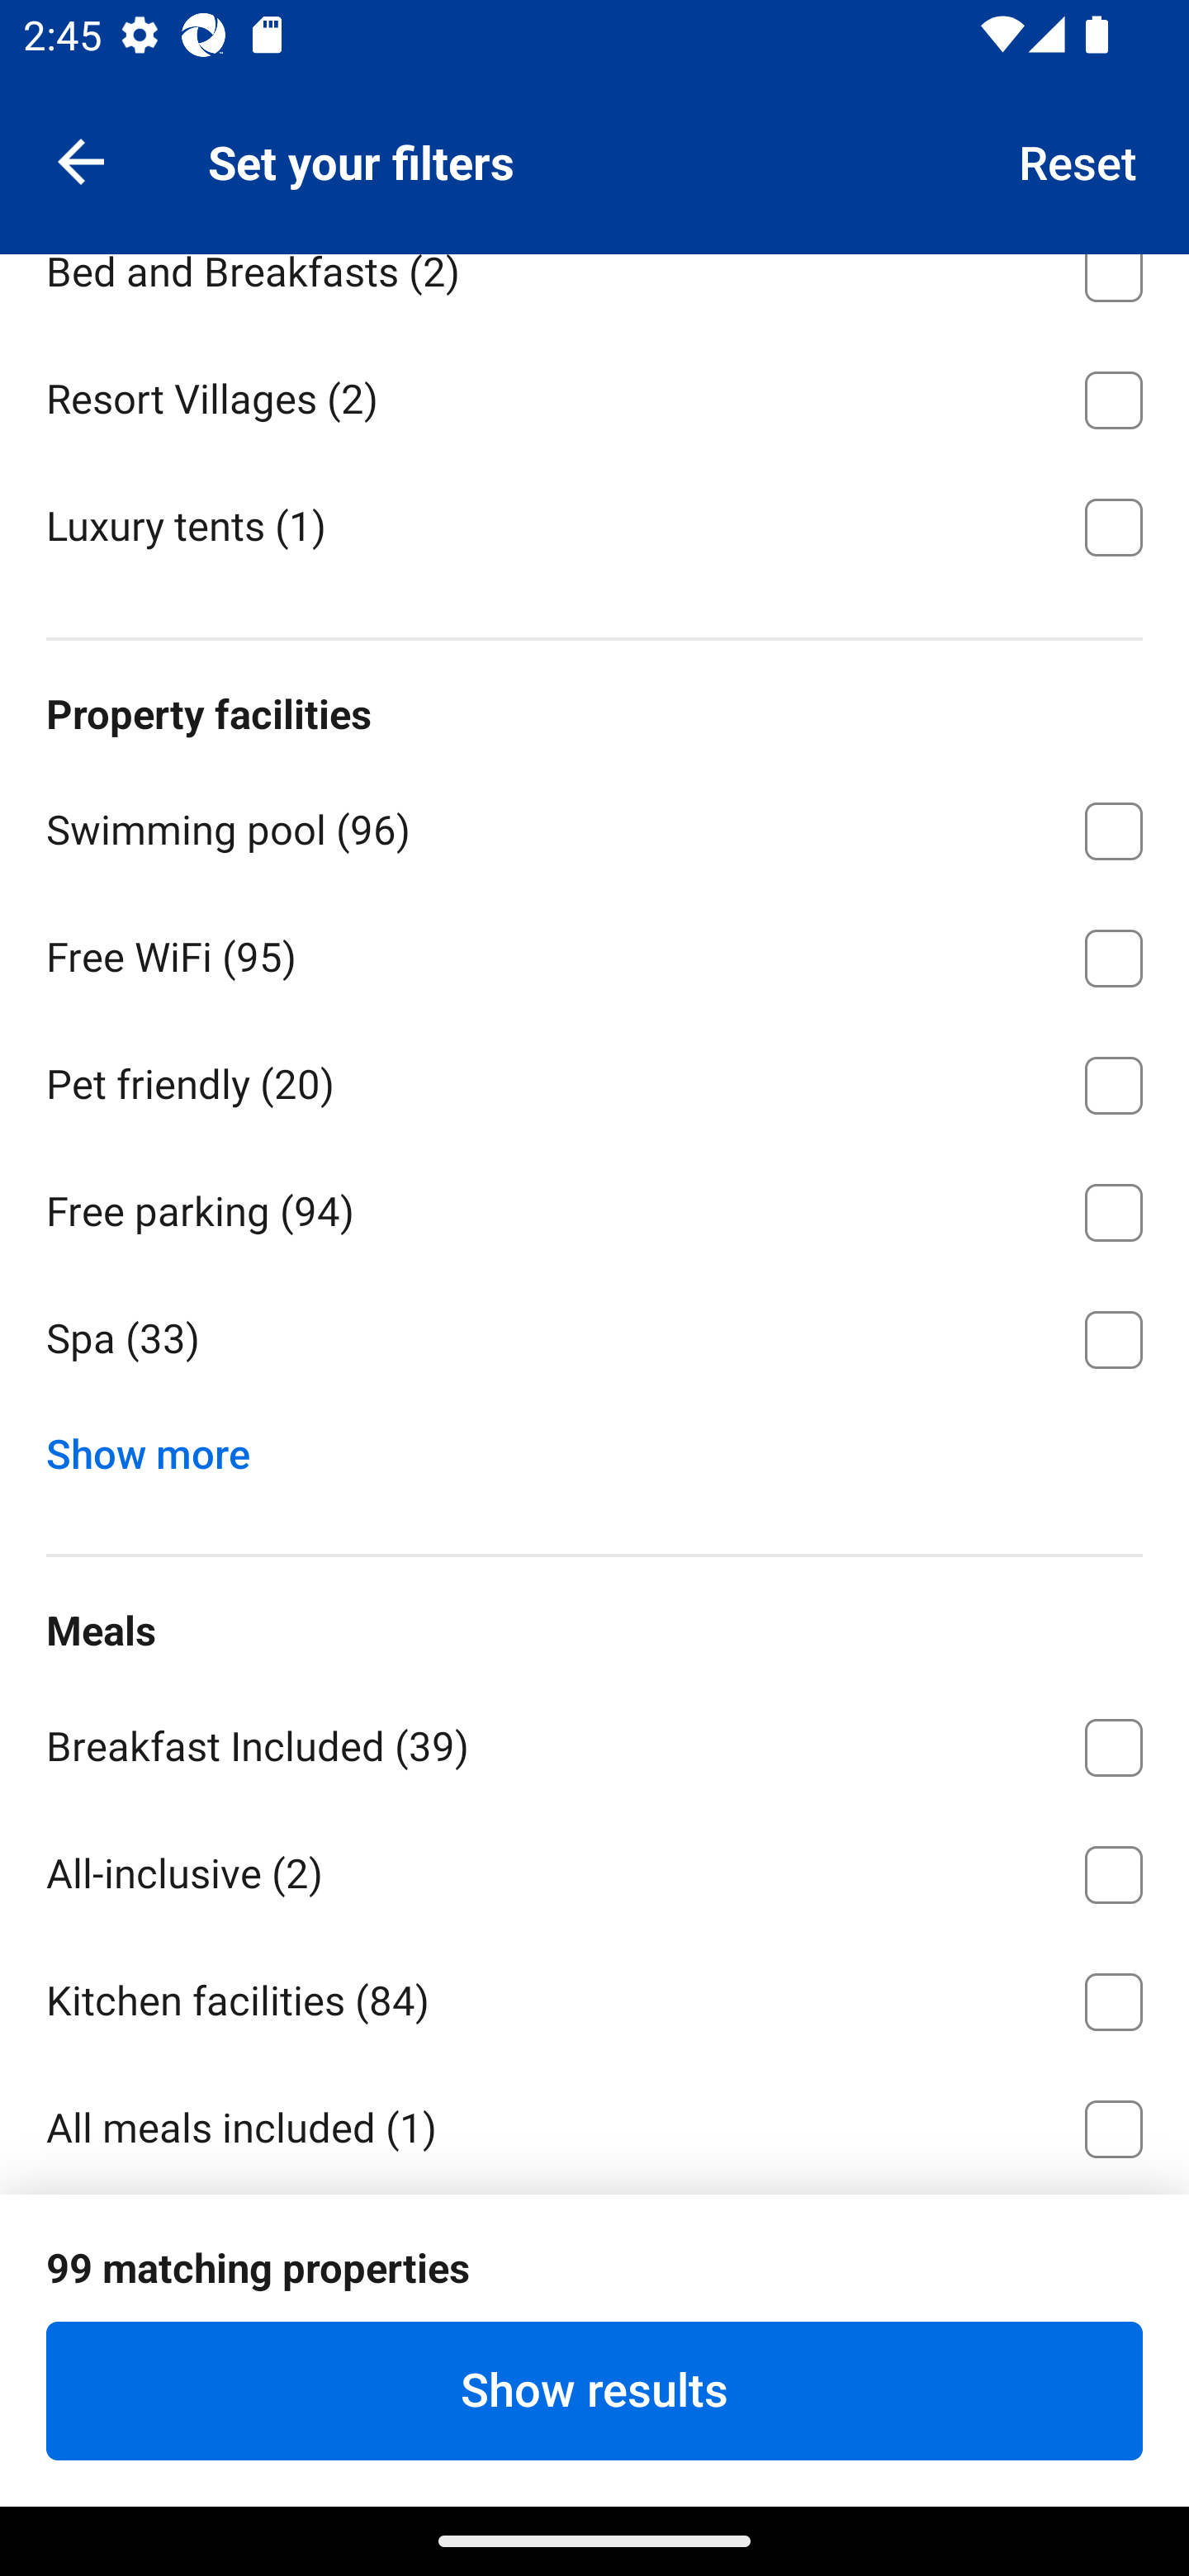 This screenshot has width=1189, height=2576. I want to click on Spa ⁦(33), so click(594, 1339).